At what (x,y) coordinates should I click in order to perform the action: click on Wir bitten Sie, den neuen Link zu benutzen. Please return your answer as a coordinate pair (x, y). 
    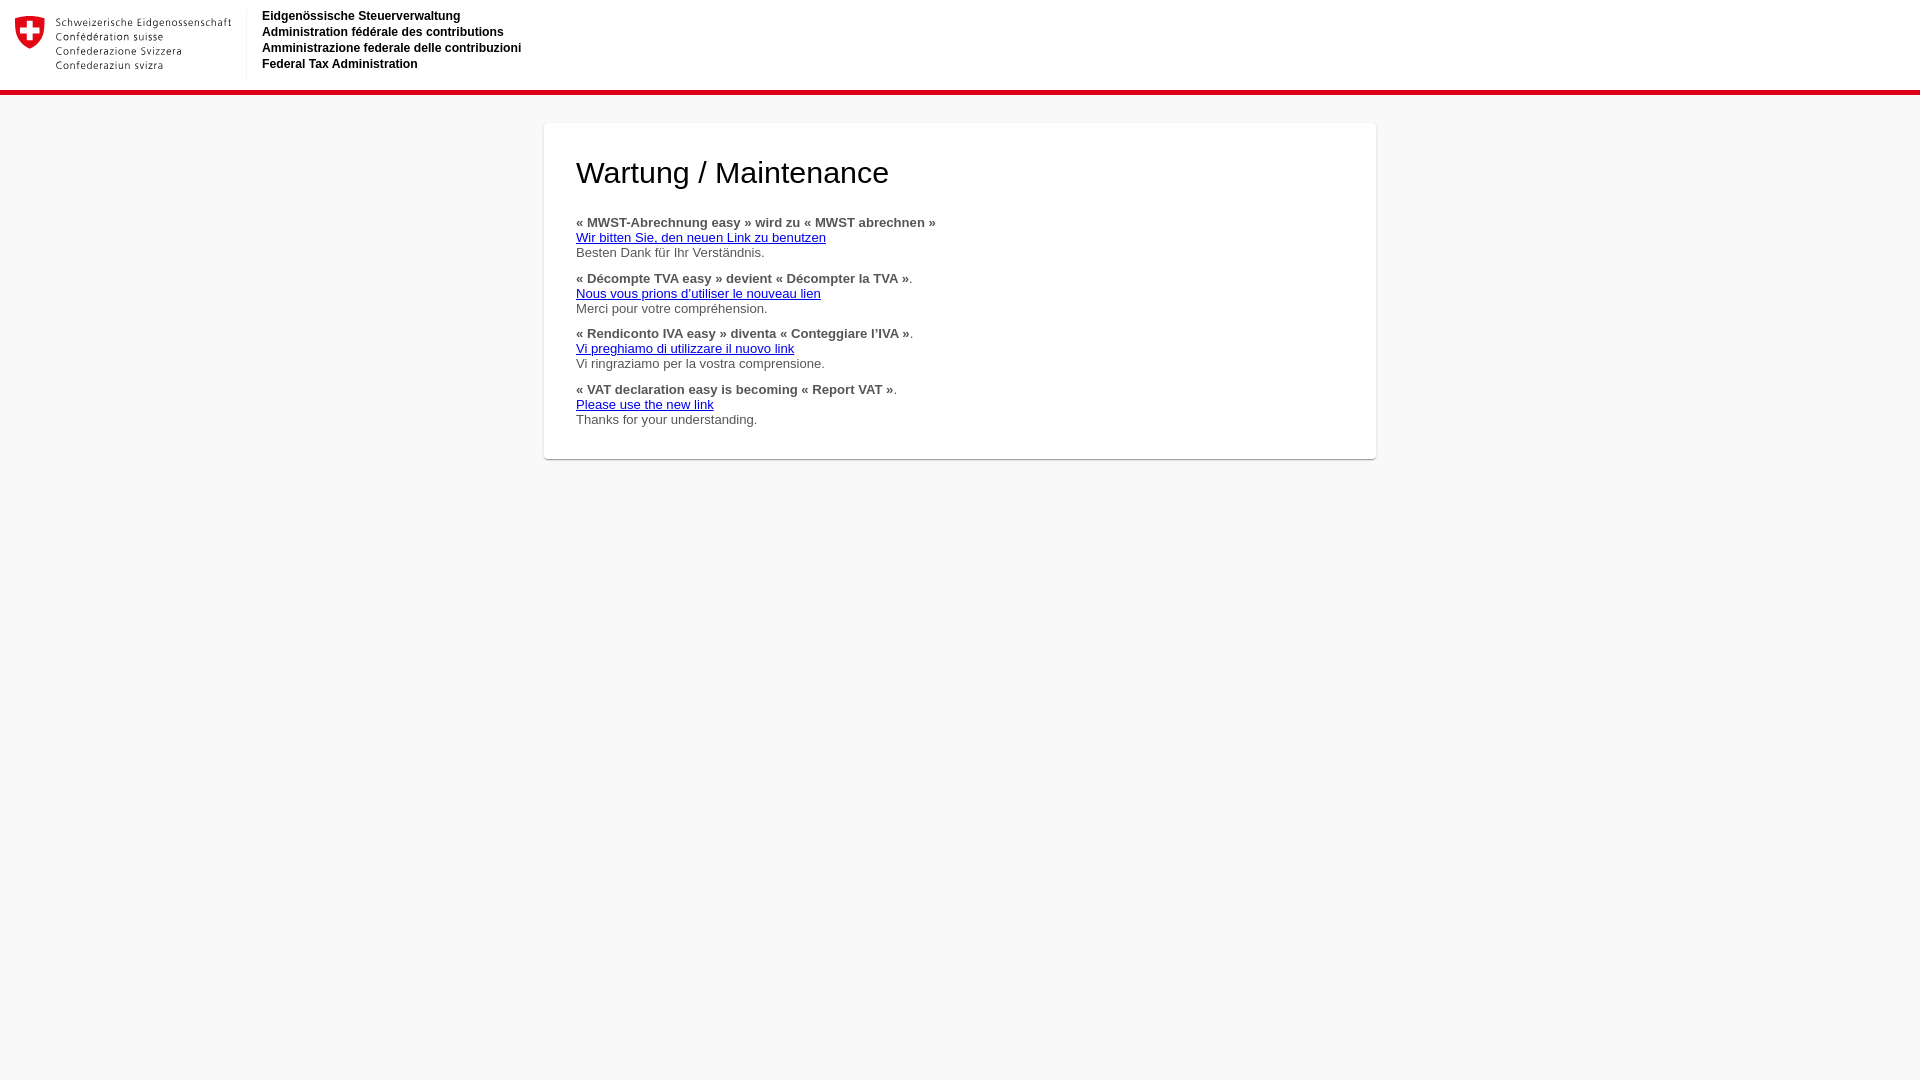
    Looking at the image, I should click on (701, 238).